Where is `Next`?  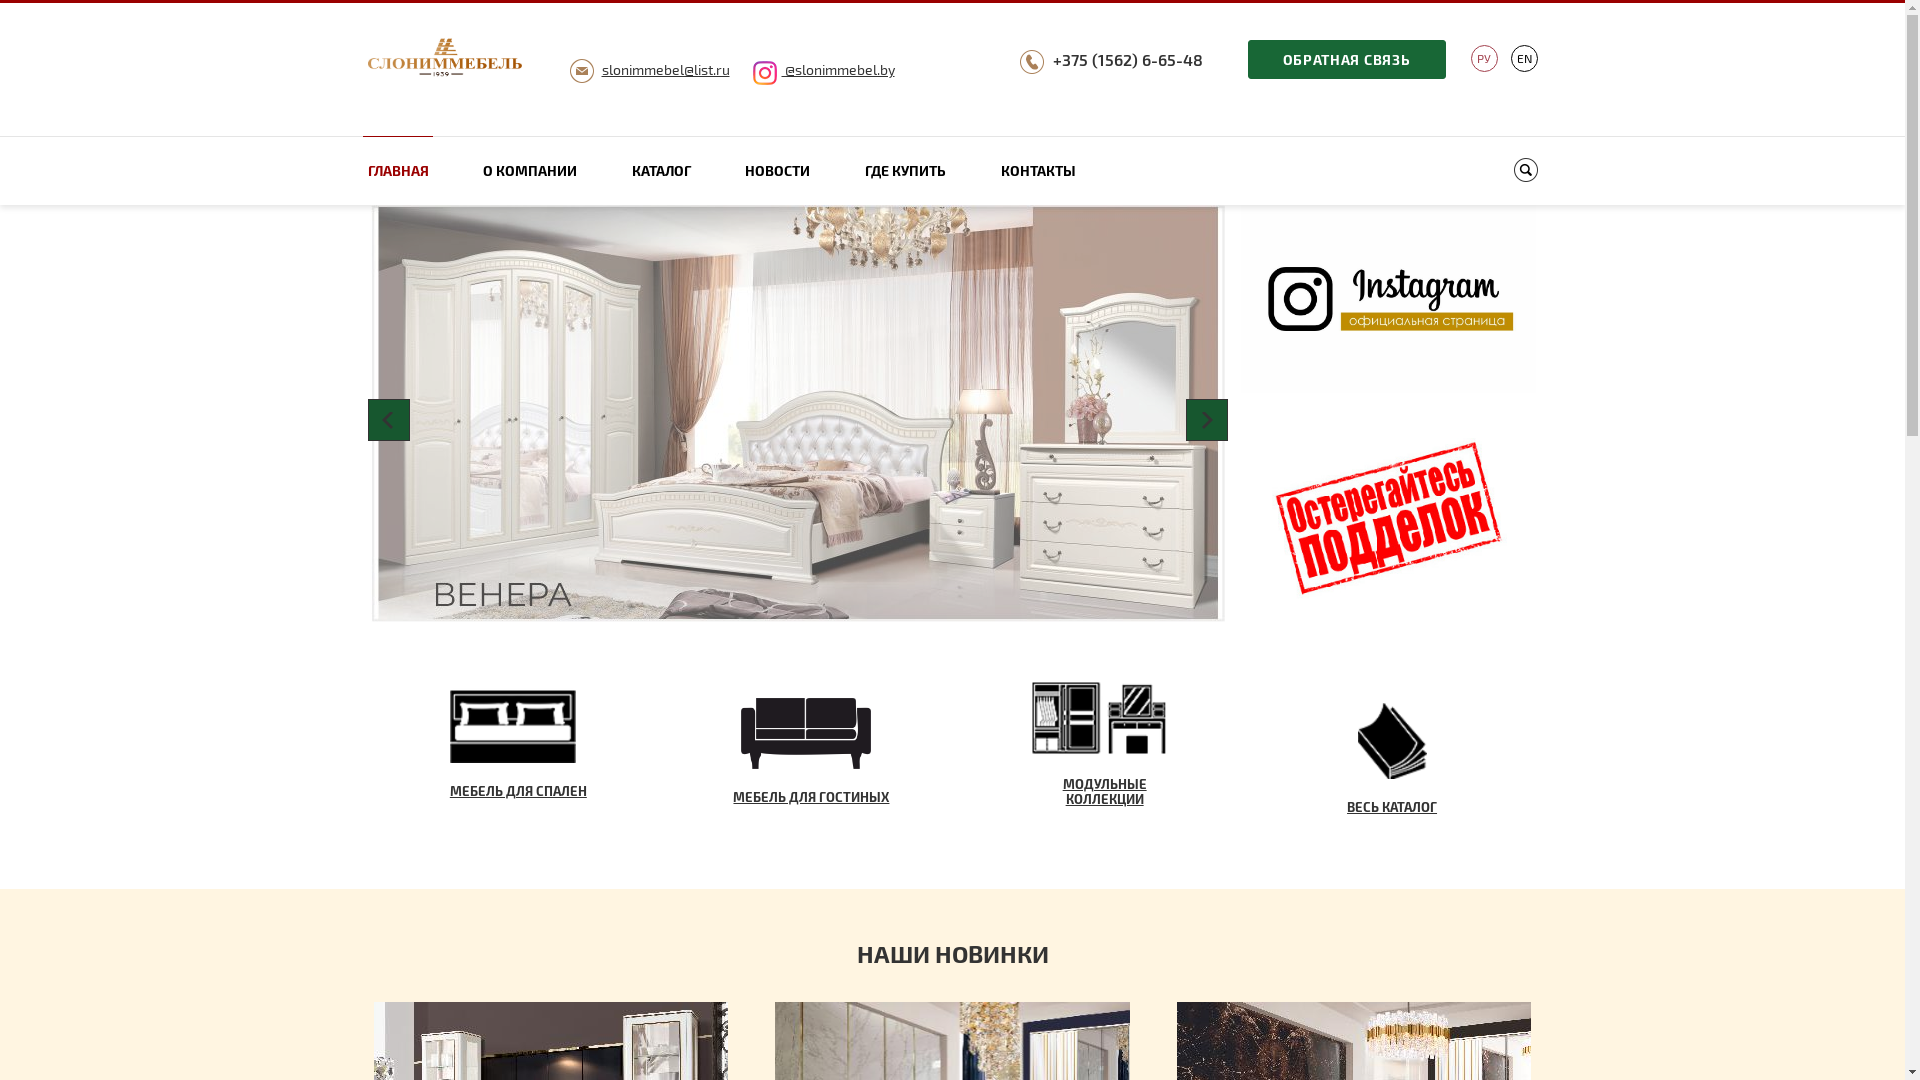
Next is located at coordinates (1207, 420).